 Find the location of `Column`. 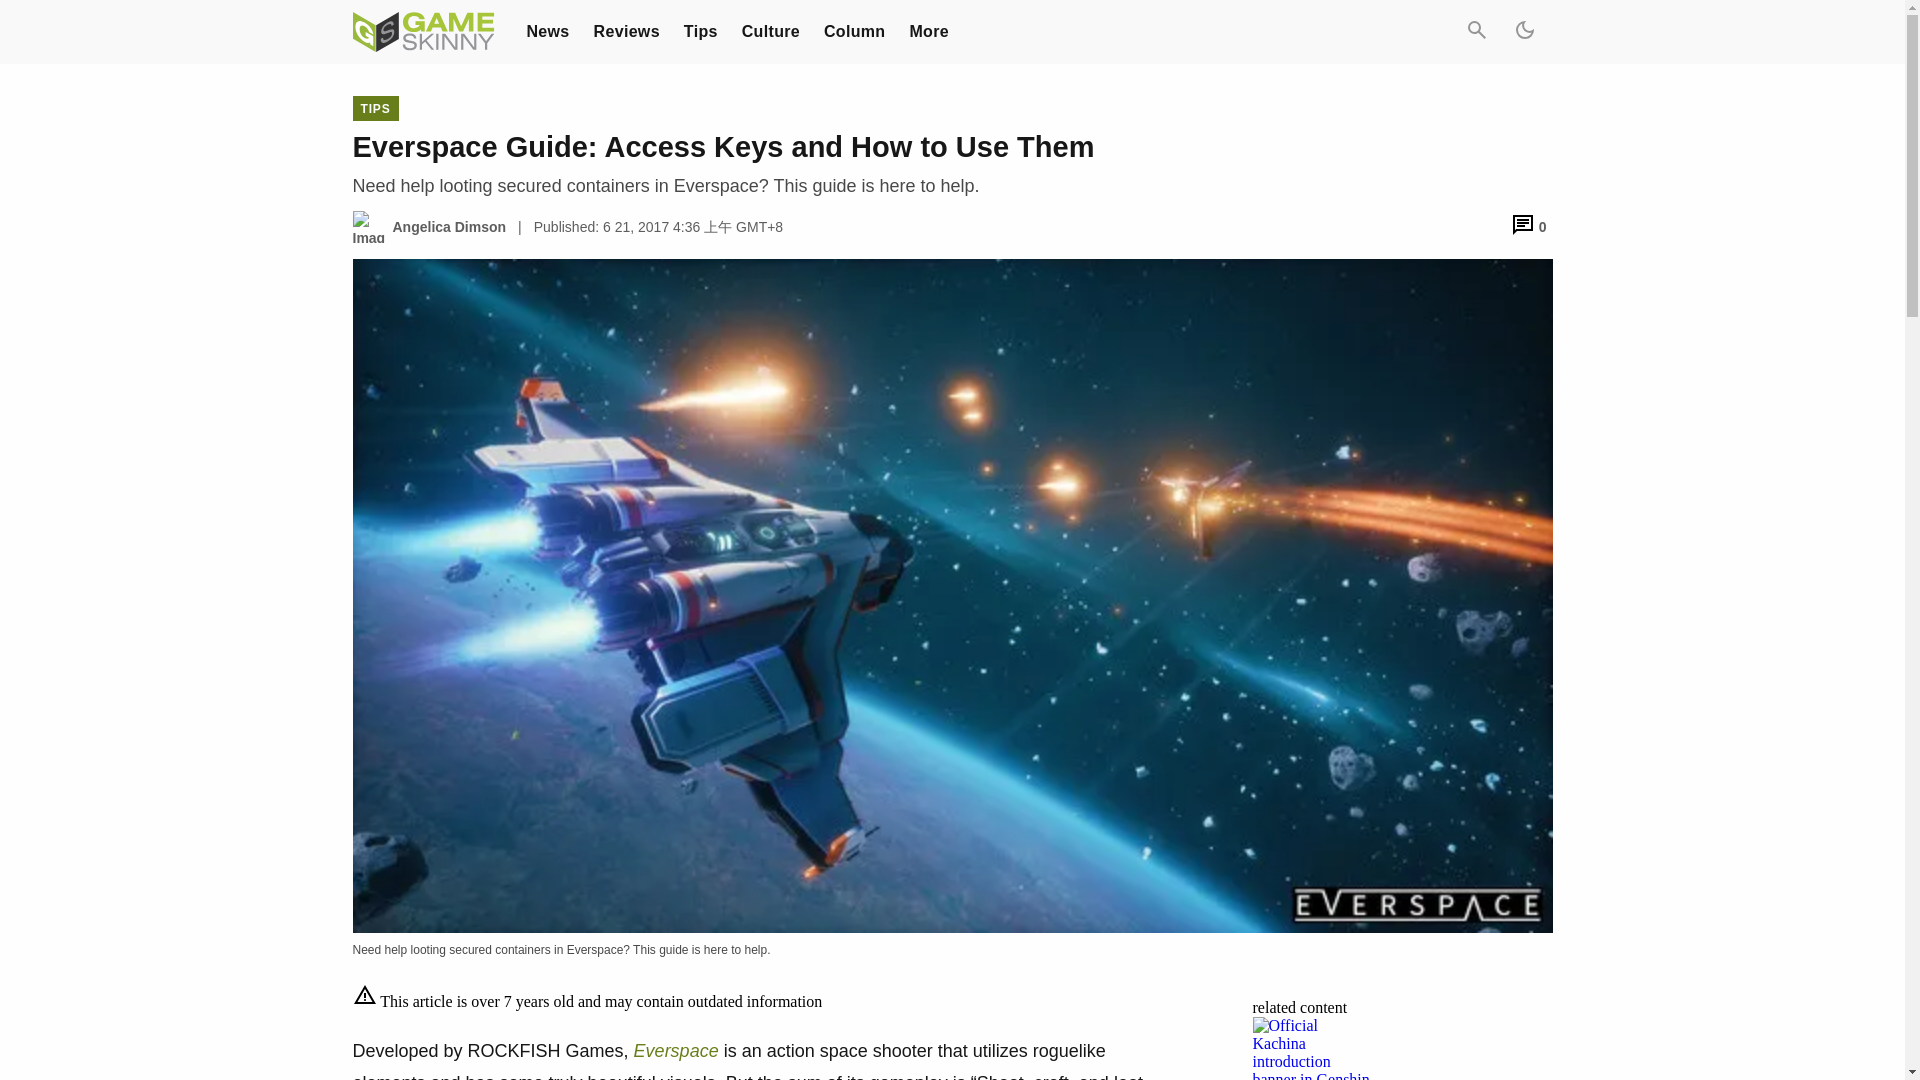

Column is located at coordinates (854, 30).